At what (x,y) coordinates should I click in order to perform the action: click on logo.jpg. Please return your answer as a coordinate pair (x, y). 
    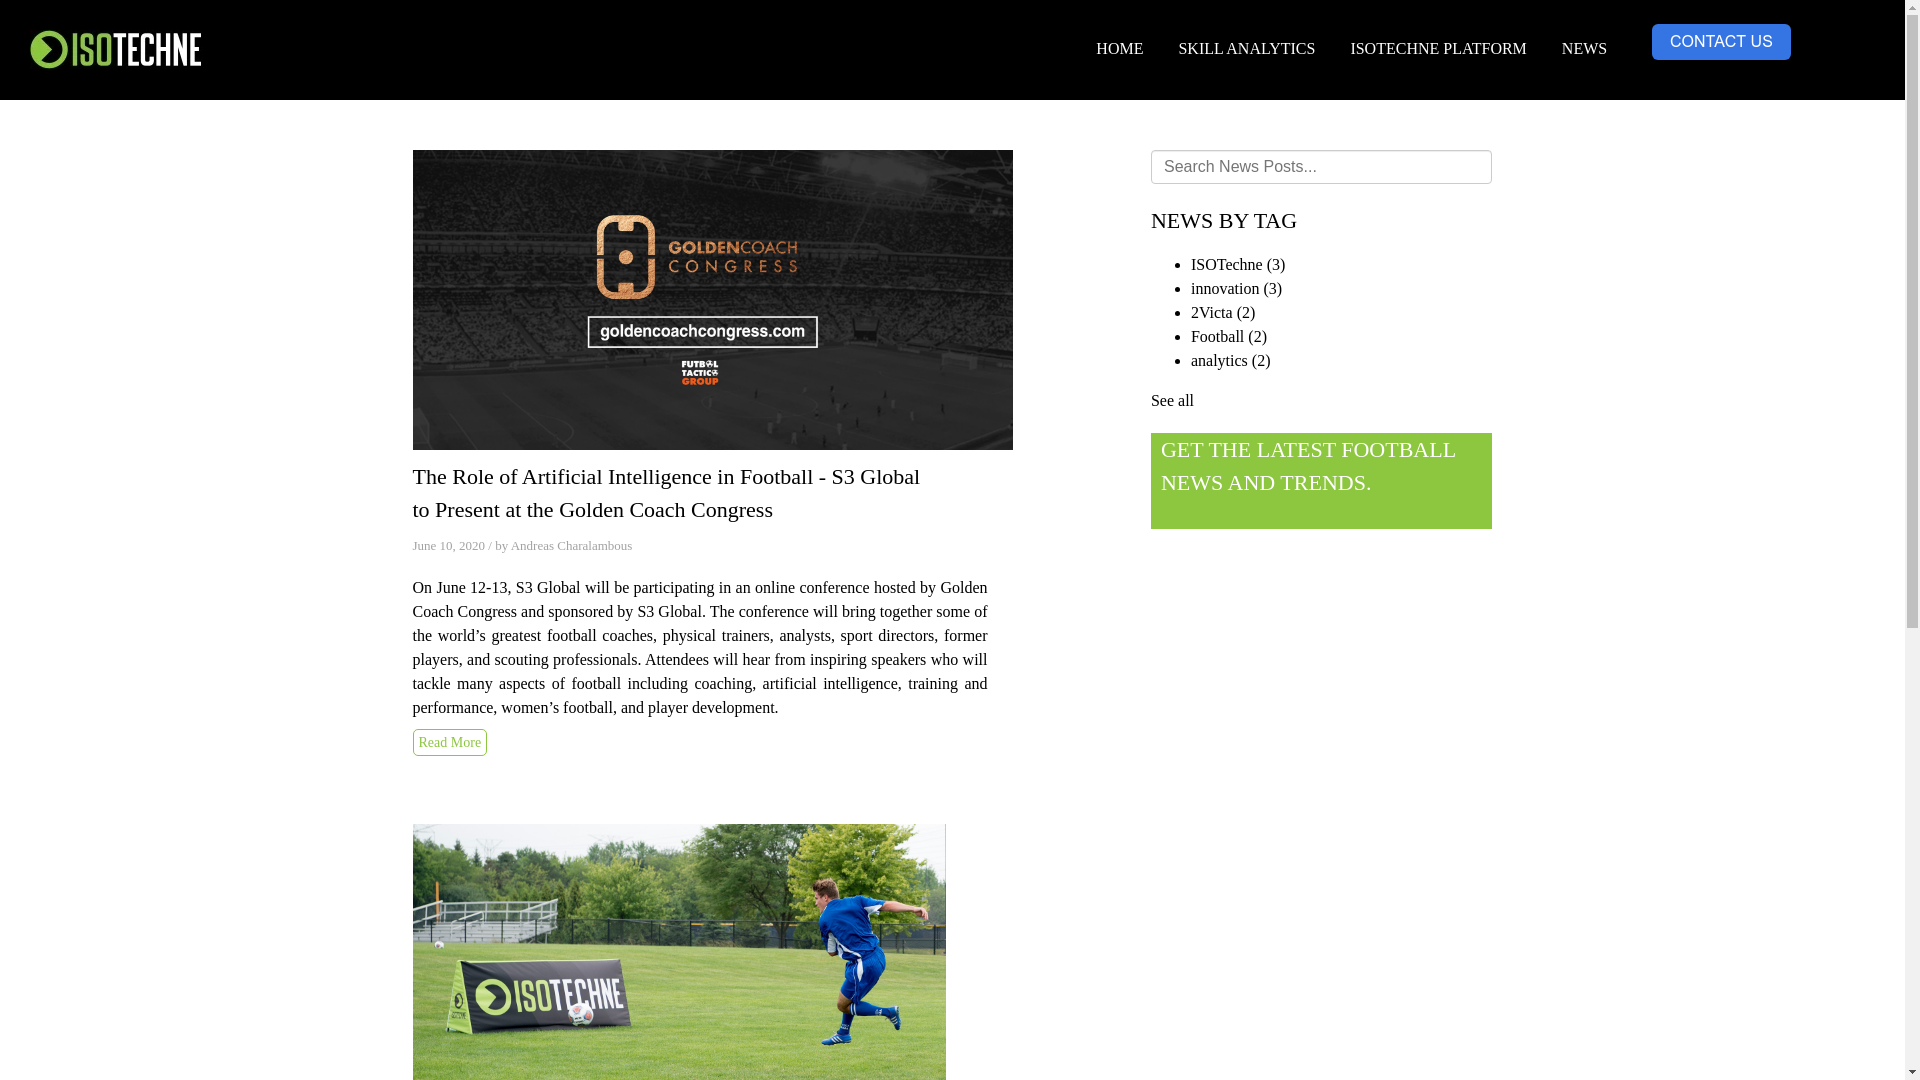
    Looking at the image, I should click on (116, 50).